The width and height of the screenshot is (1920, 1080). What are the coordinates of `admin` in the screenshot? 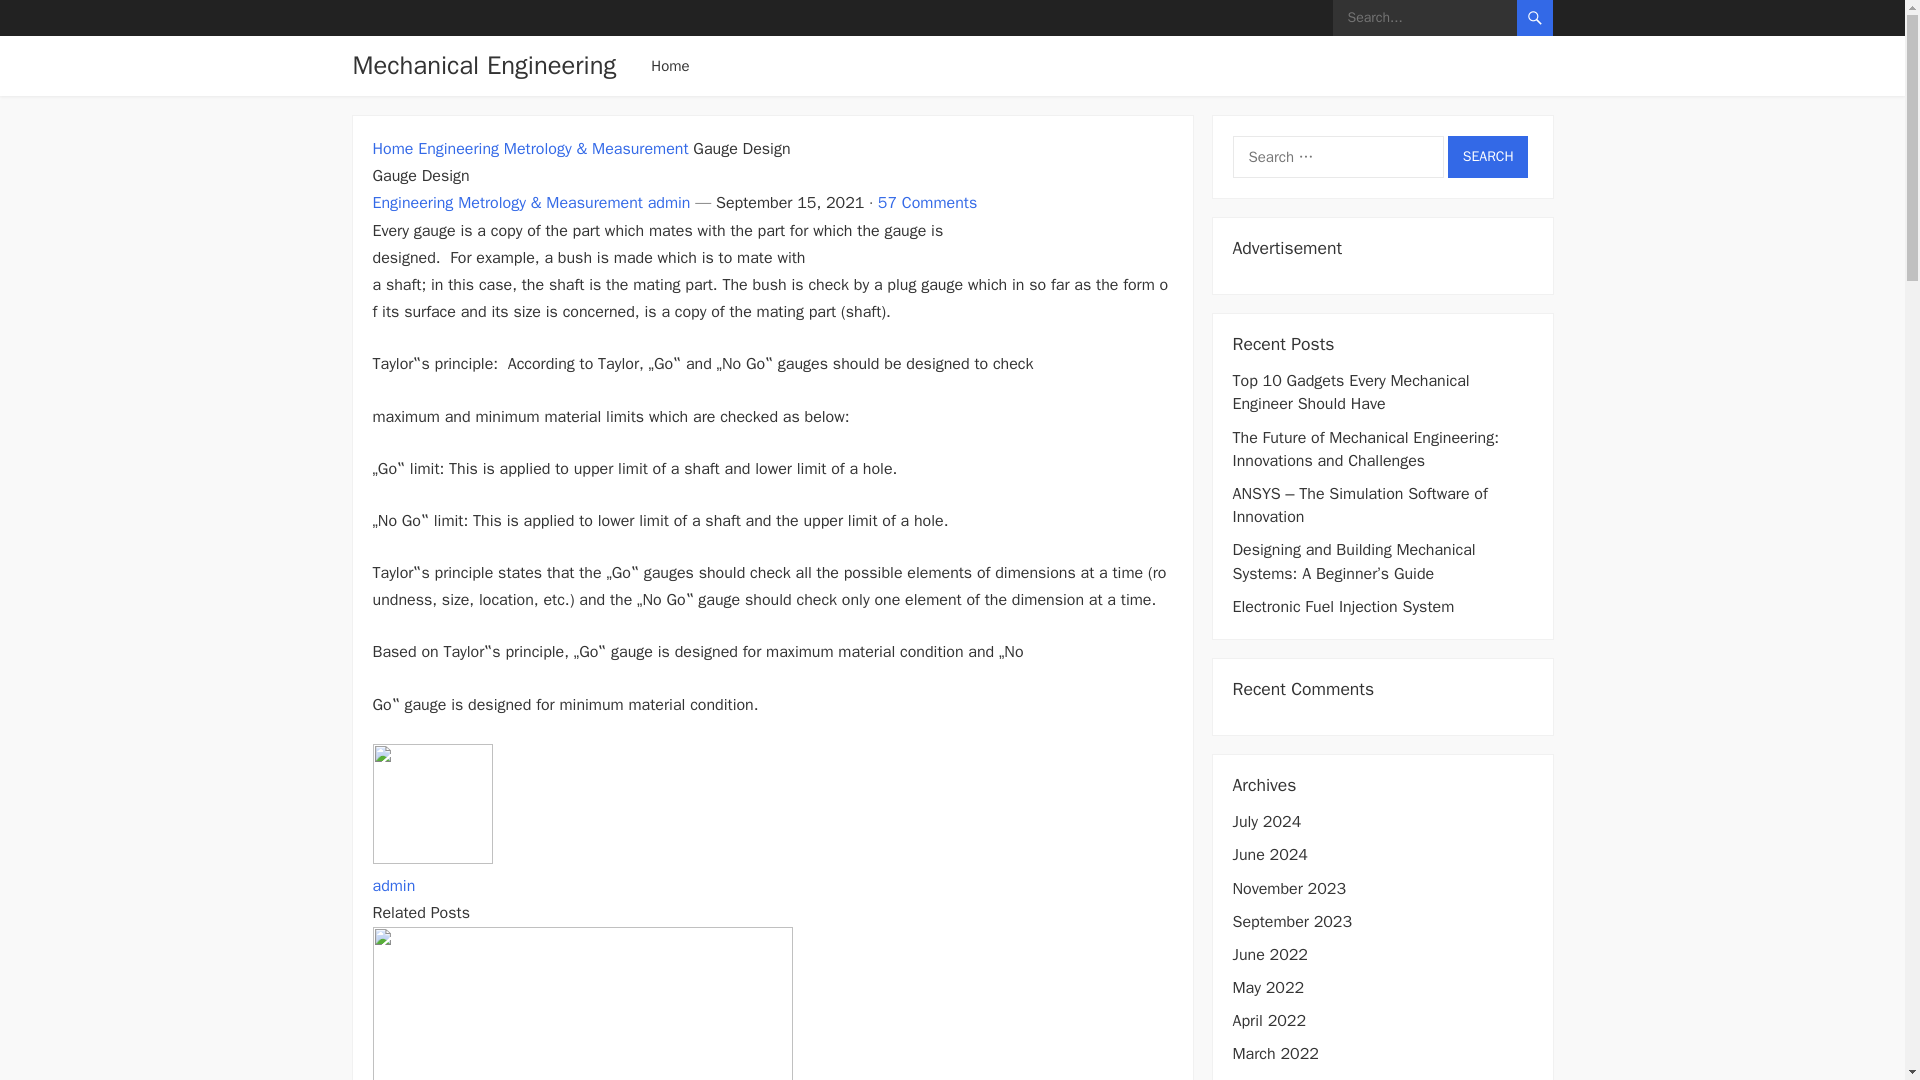 It's located at (393, 886).